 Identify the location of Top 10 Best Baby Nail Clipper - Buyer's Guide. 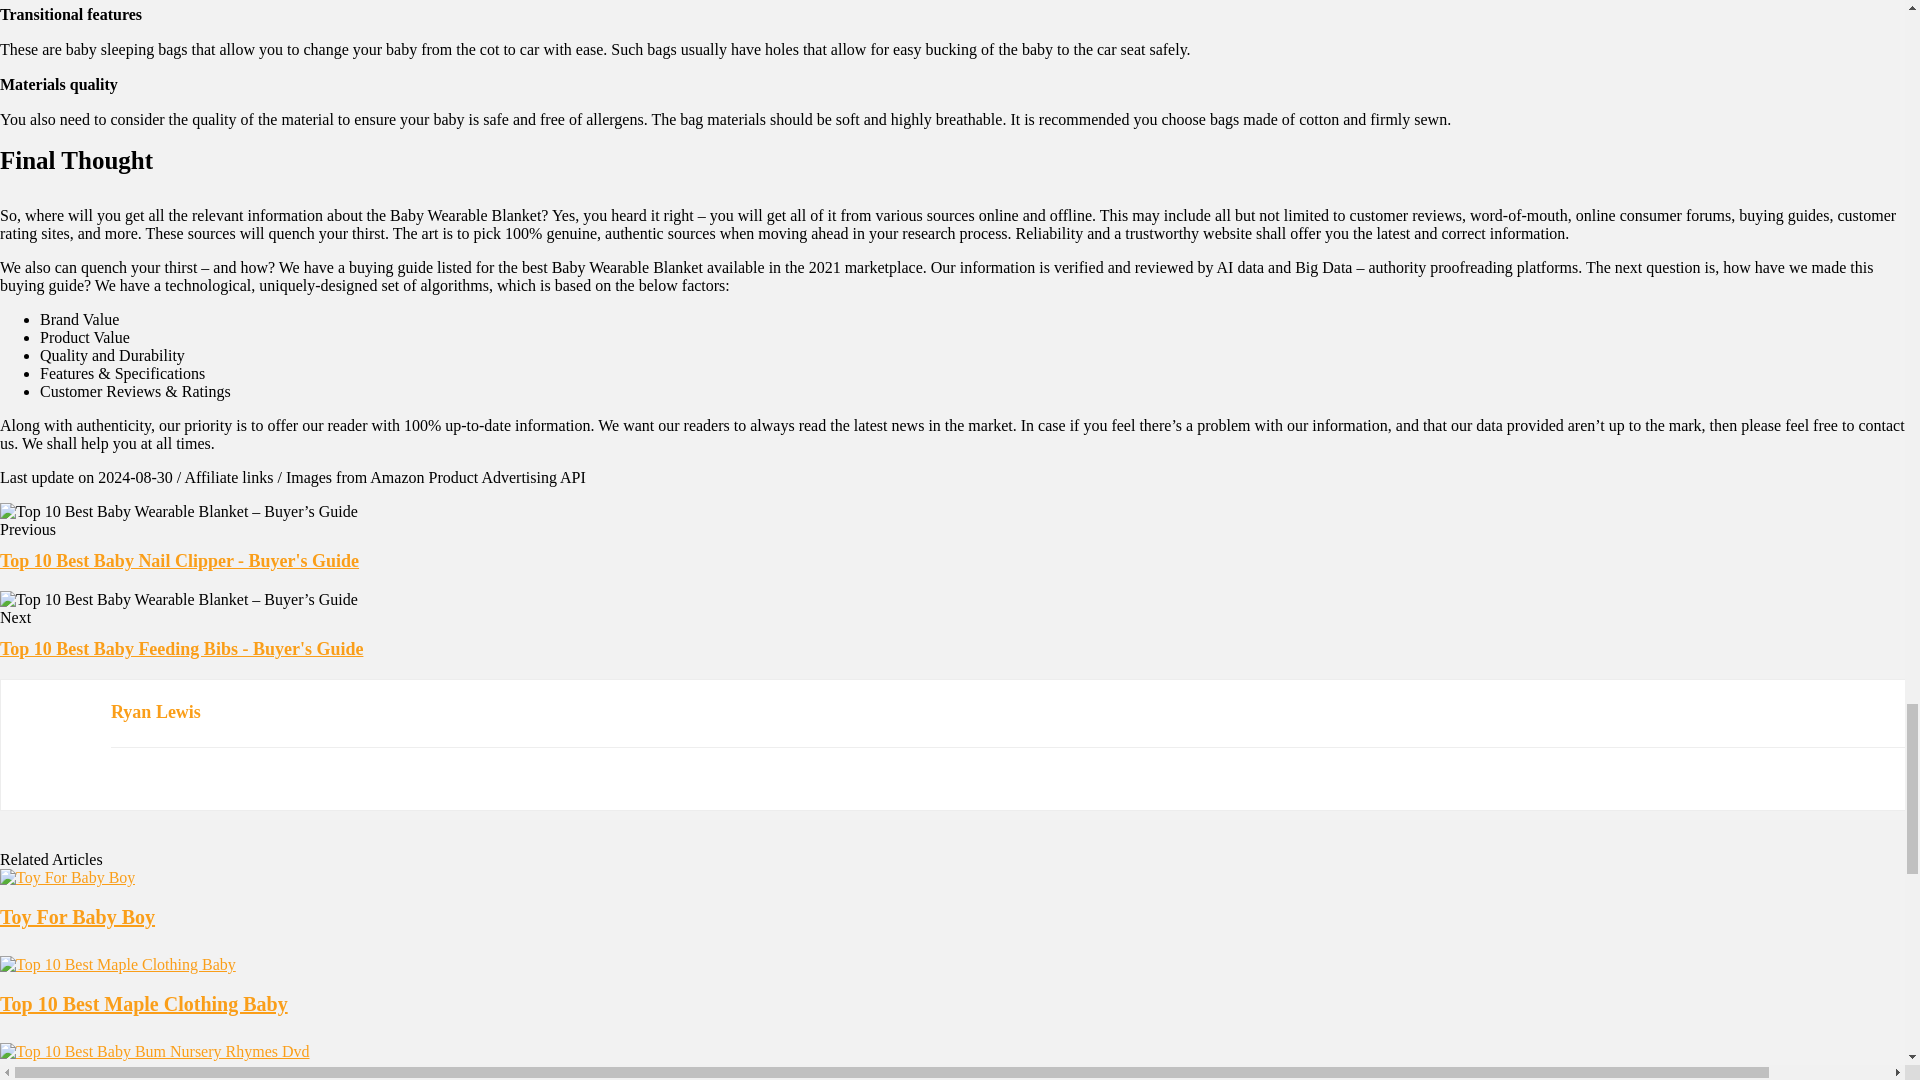
(180, 560).